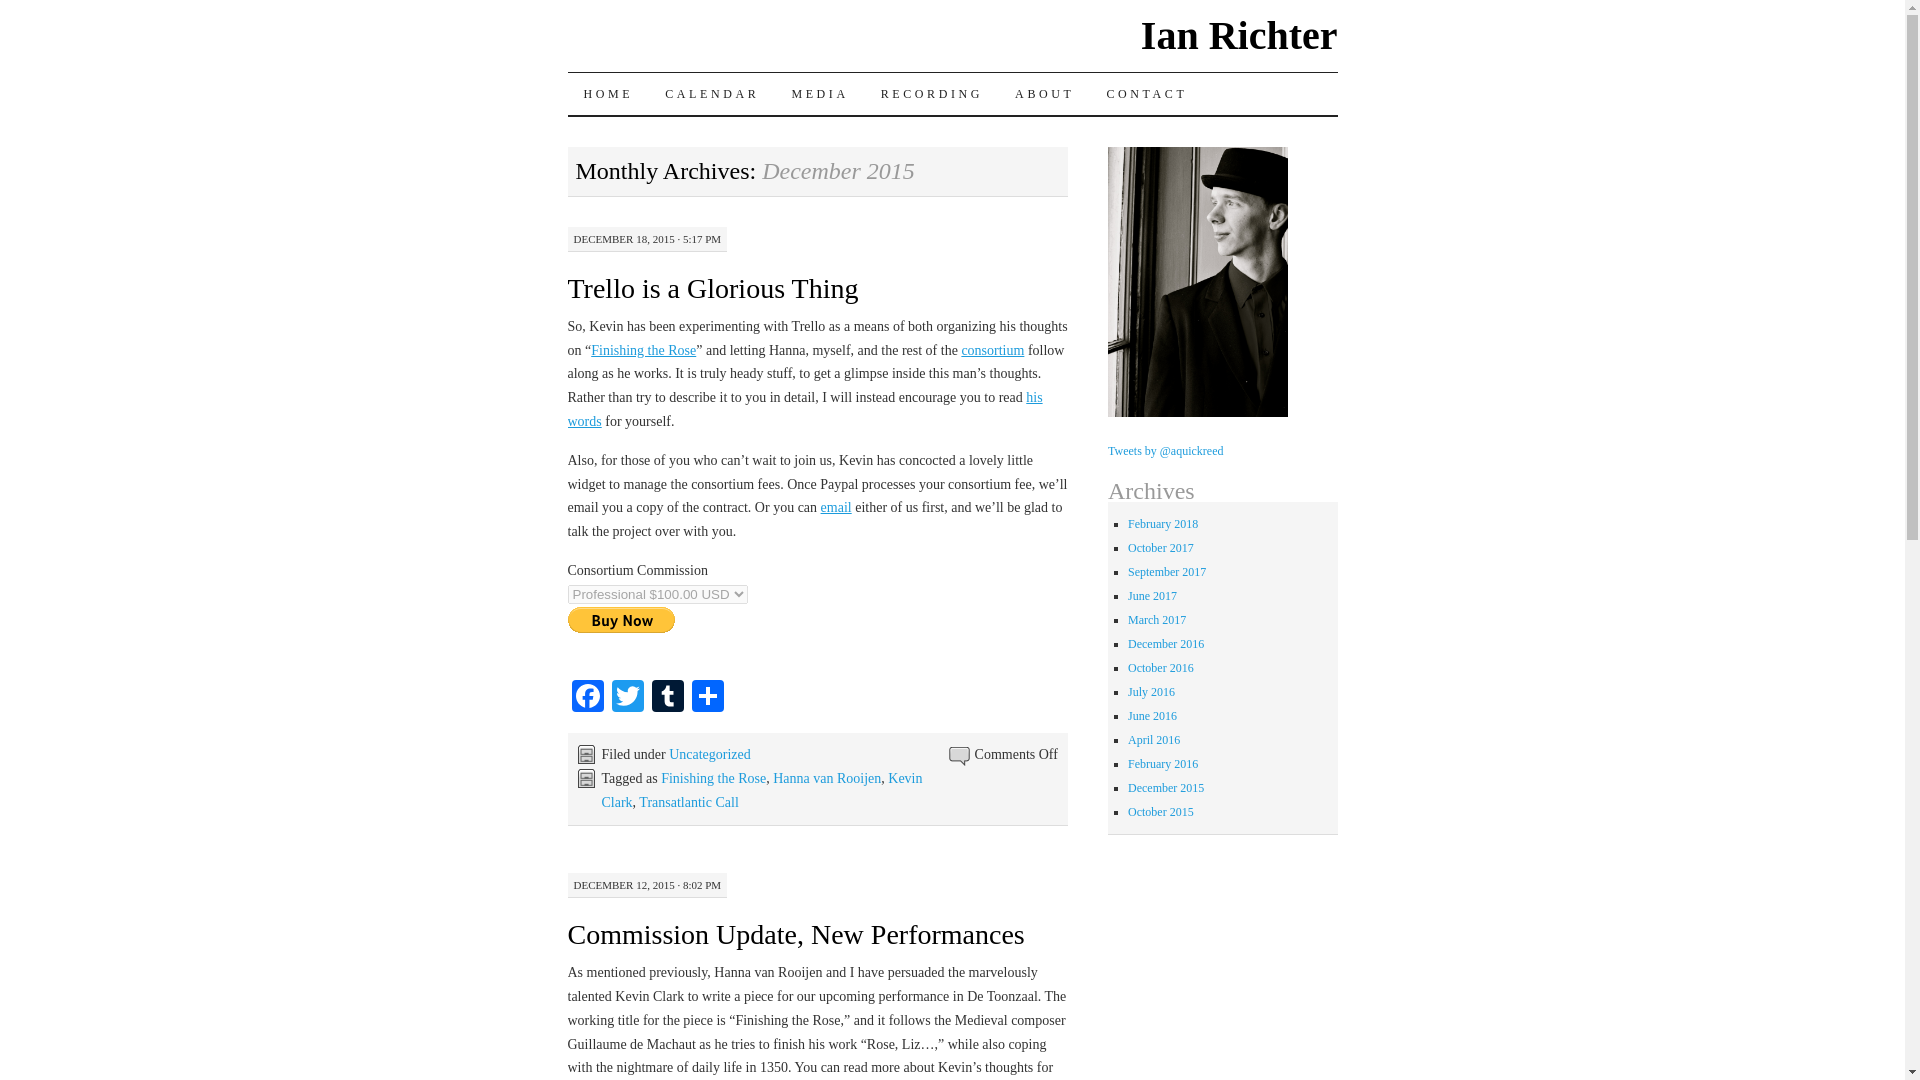 The image size is (1920, 1080). What do you see at coordinates (588, 698) in the screenshot?
I see `Facebook` at bounding box center [588, 698].